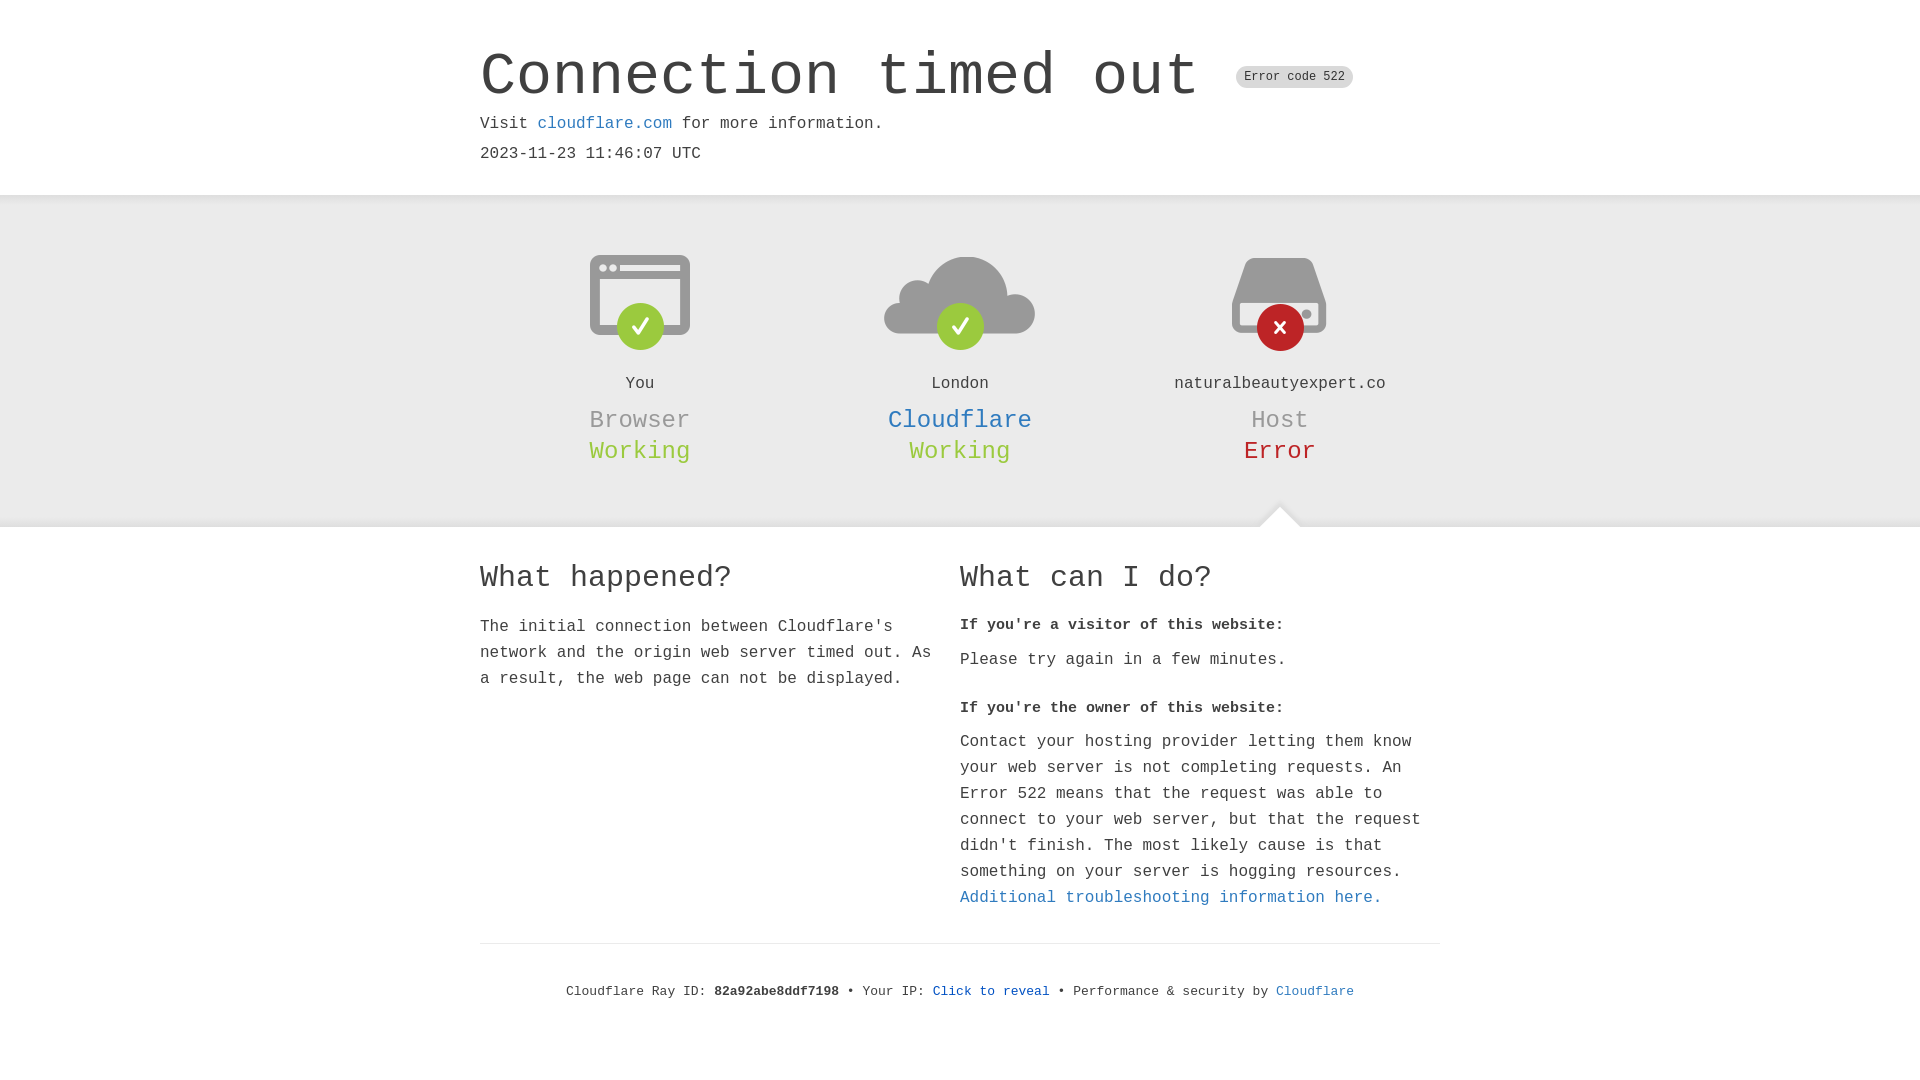  What do you see at coordinates (992, 992) in the screenshot?
I see `Click to reveal` at bounding box center [992, 992].